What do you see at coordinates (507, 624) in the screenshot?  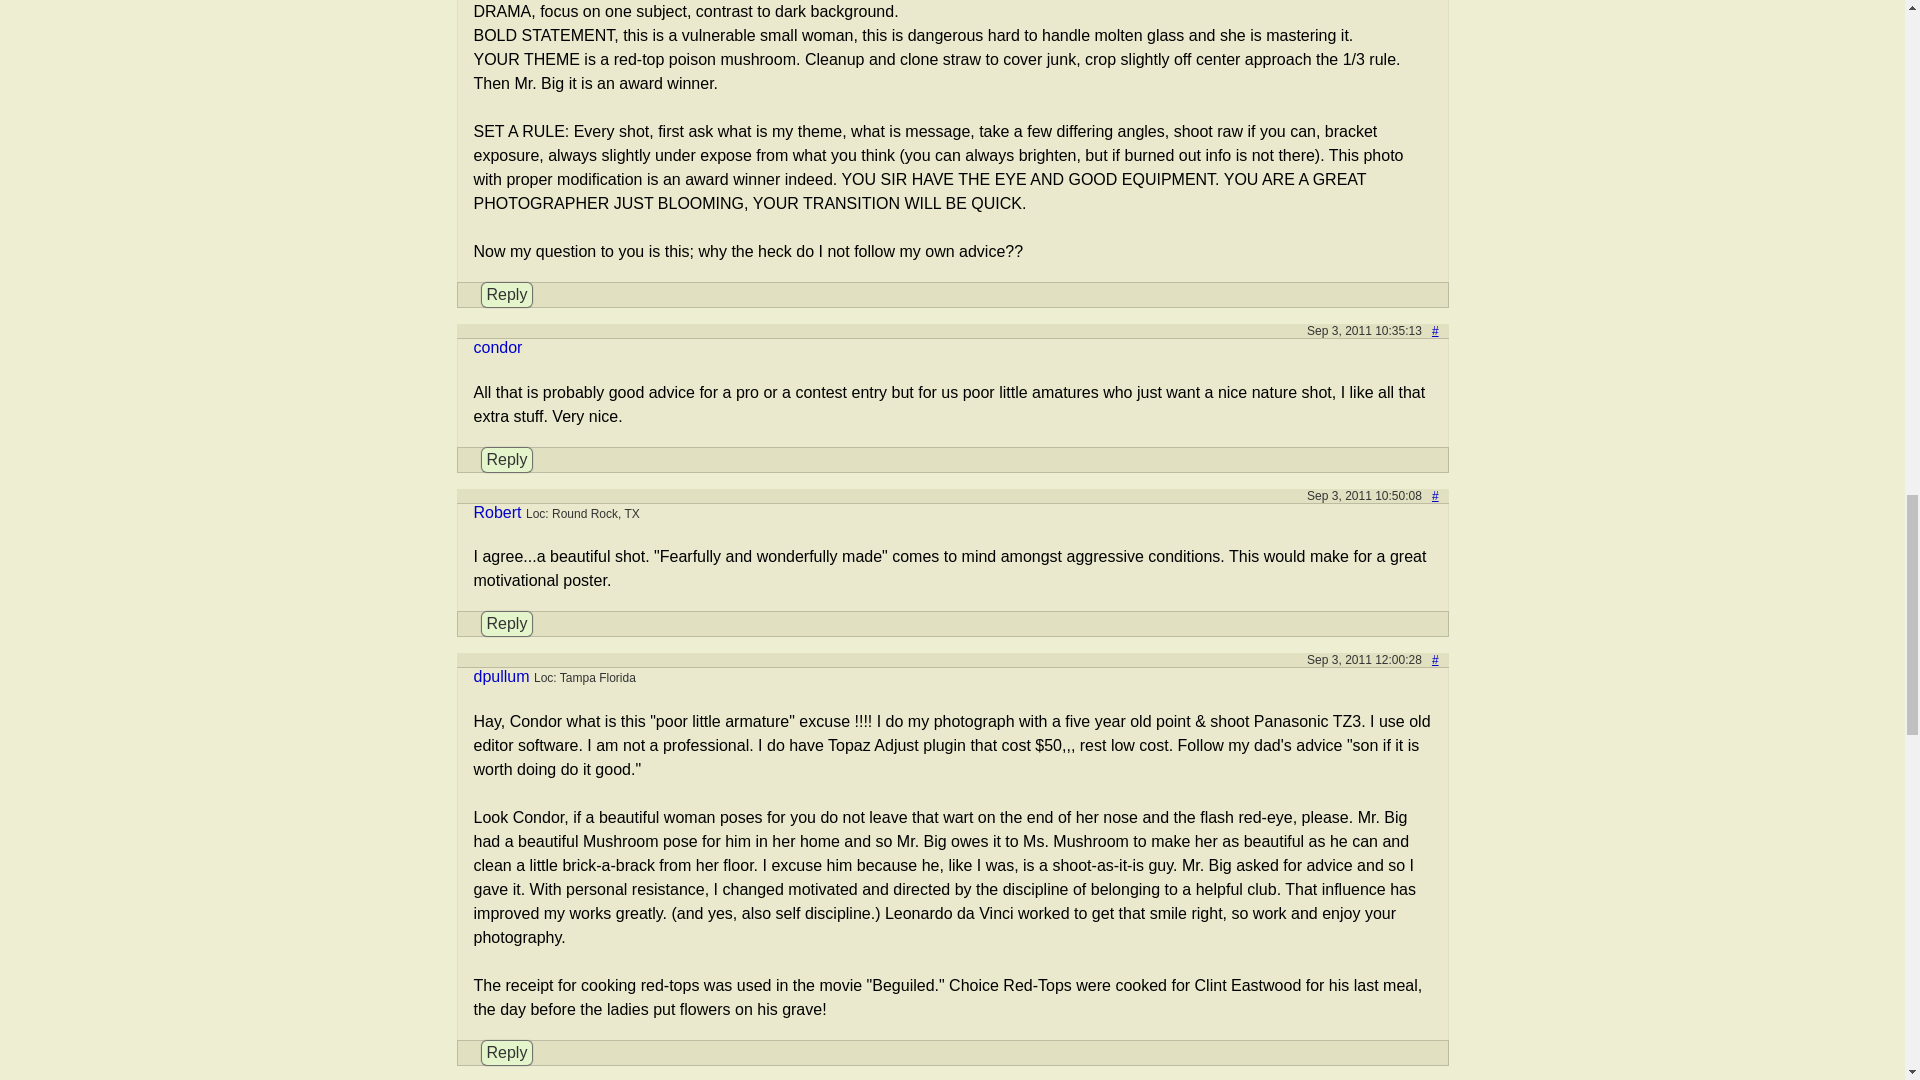 I see `Reply` at bounding box center [507, 624].